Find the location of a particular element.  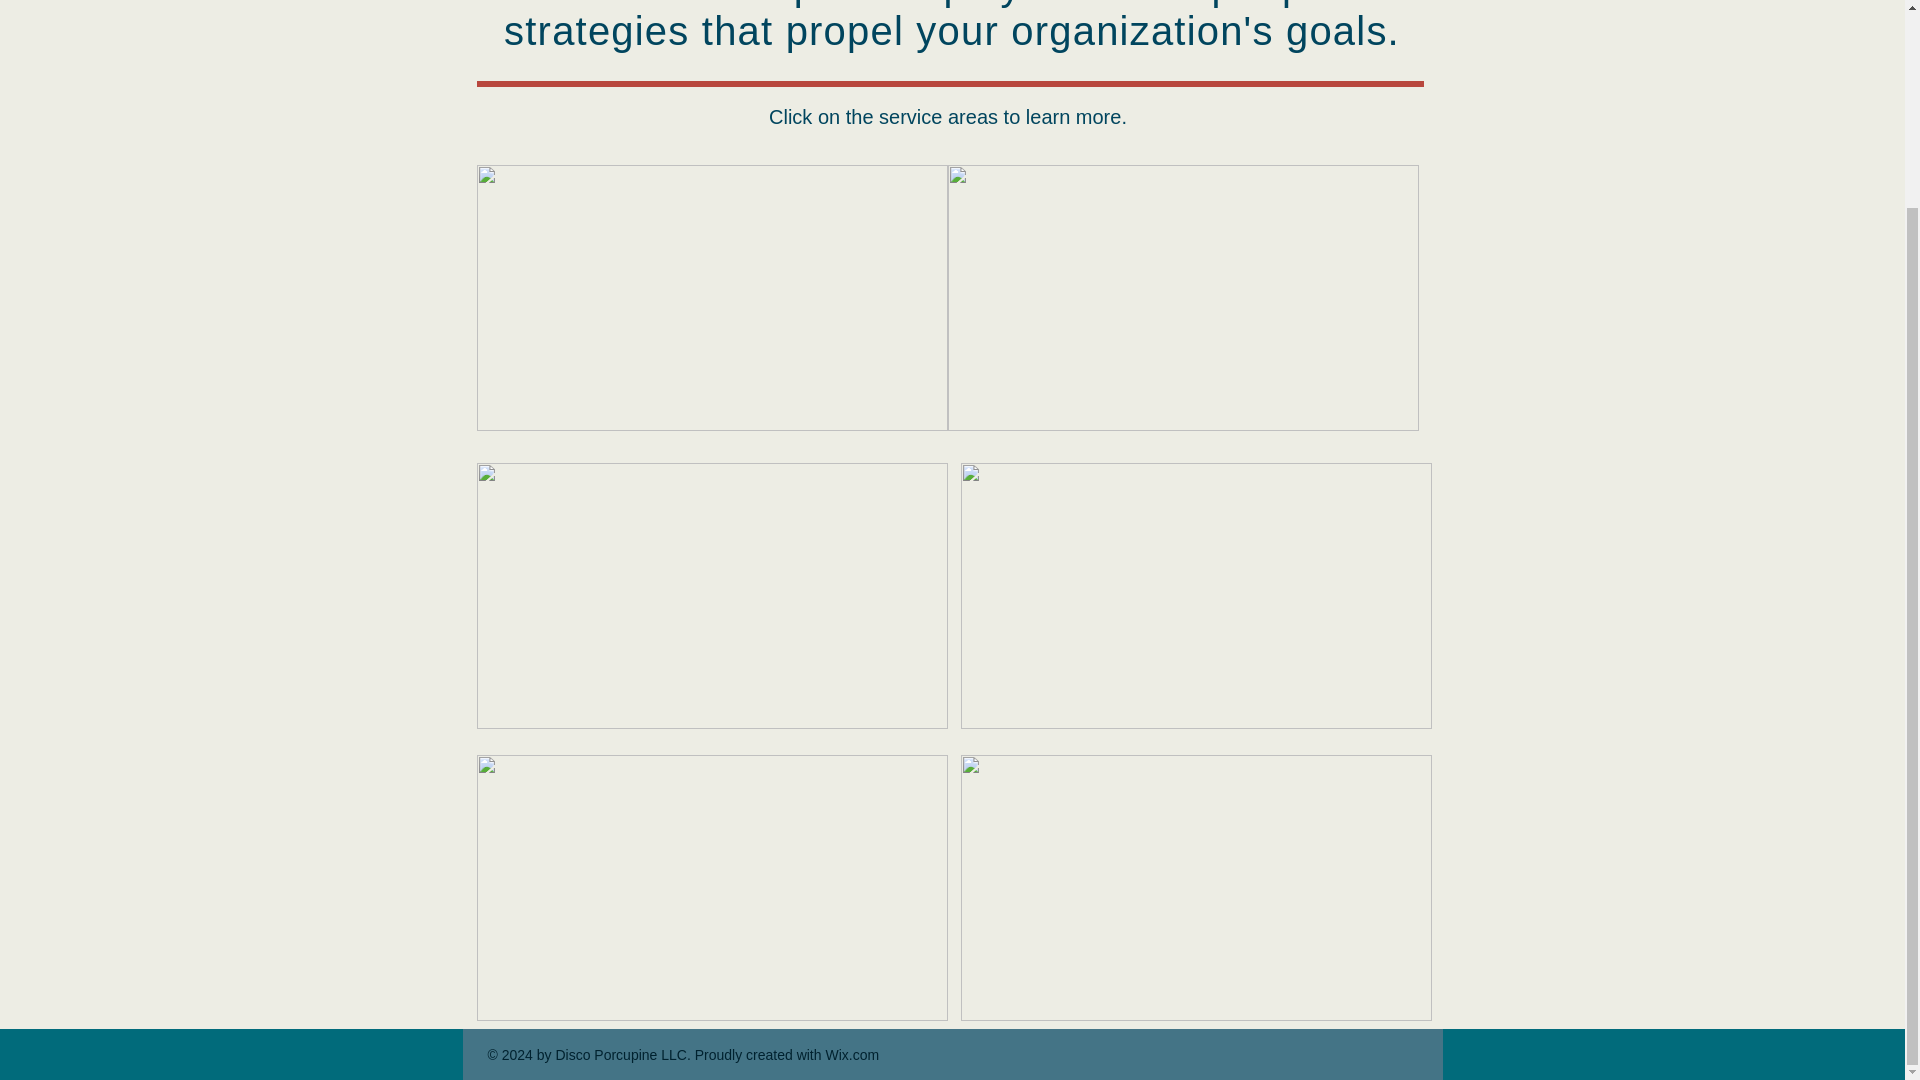

FINAL Service Tab Icons - Integrated People Strategy.png is located at coordinates (711, 298).